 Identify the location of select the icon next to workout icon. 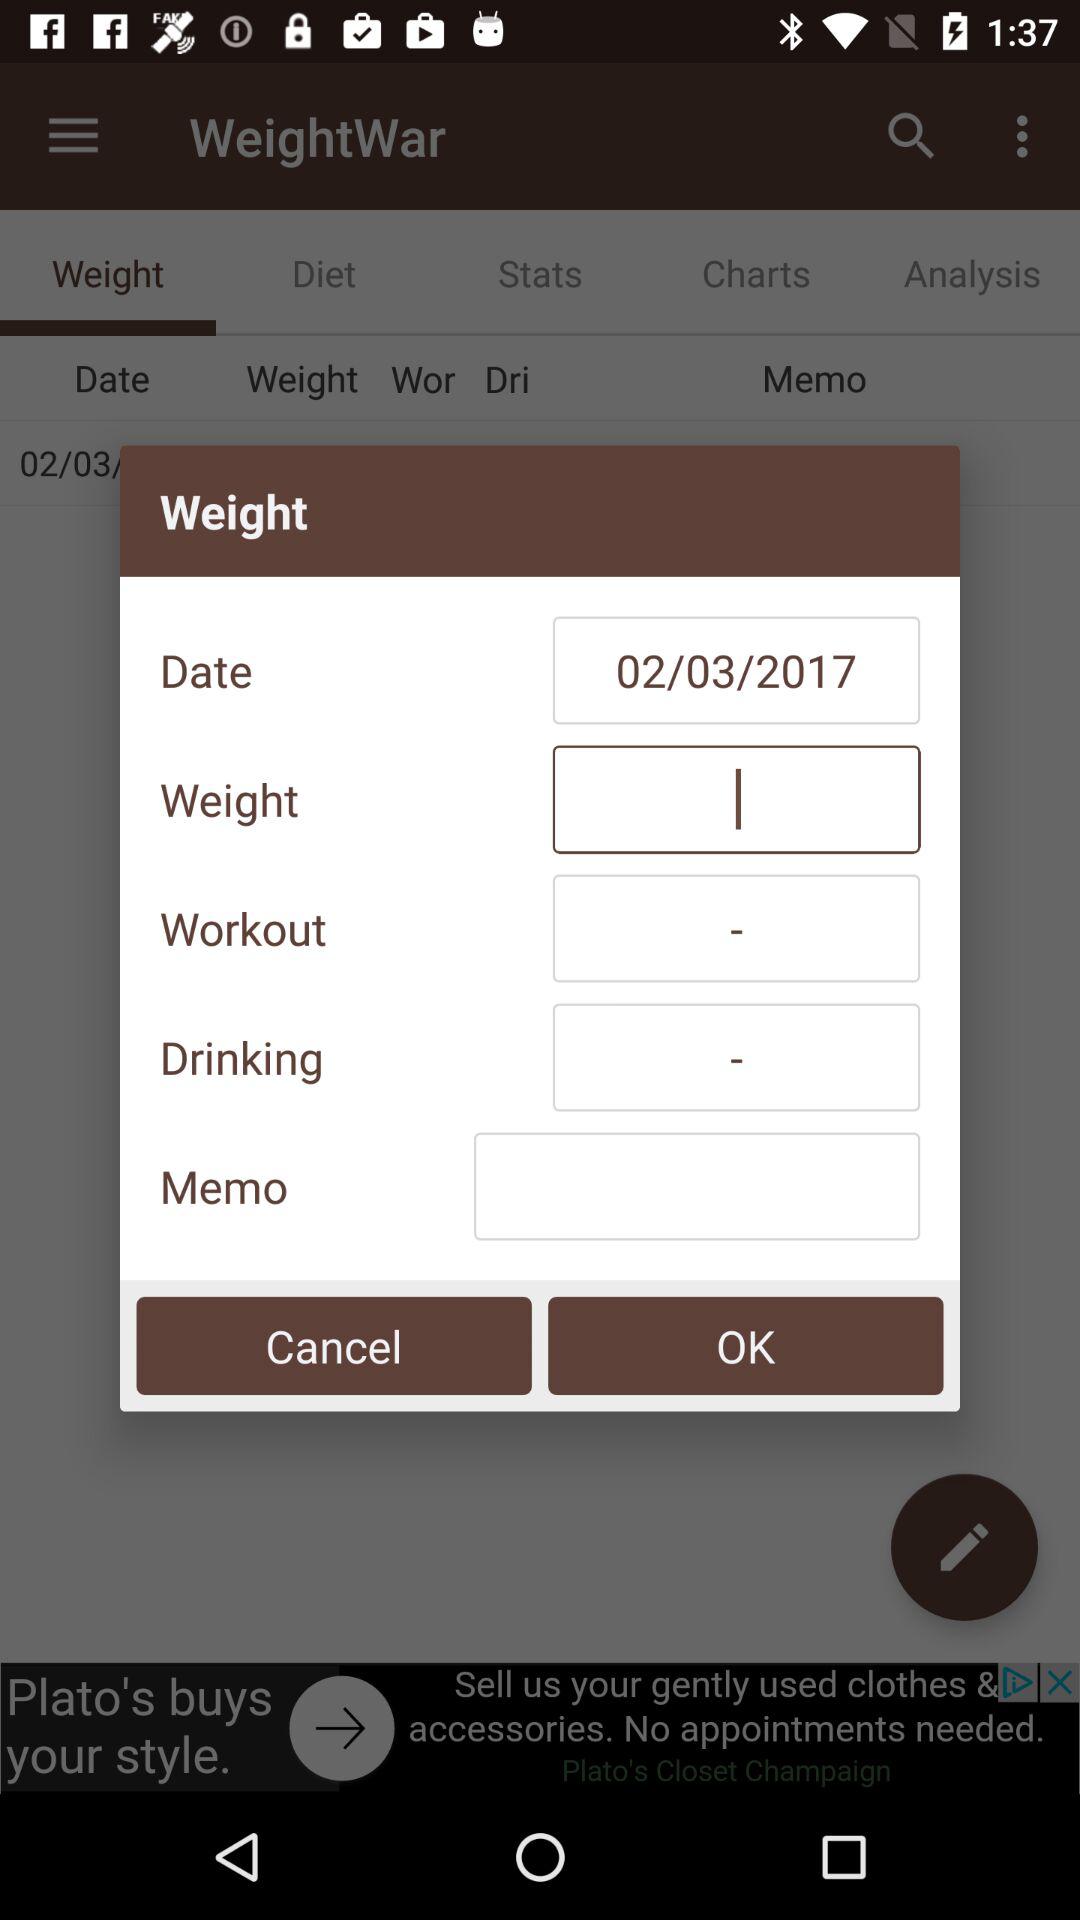
(736, 928).